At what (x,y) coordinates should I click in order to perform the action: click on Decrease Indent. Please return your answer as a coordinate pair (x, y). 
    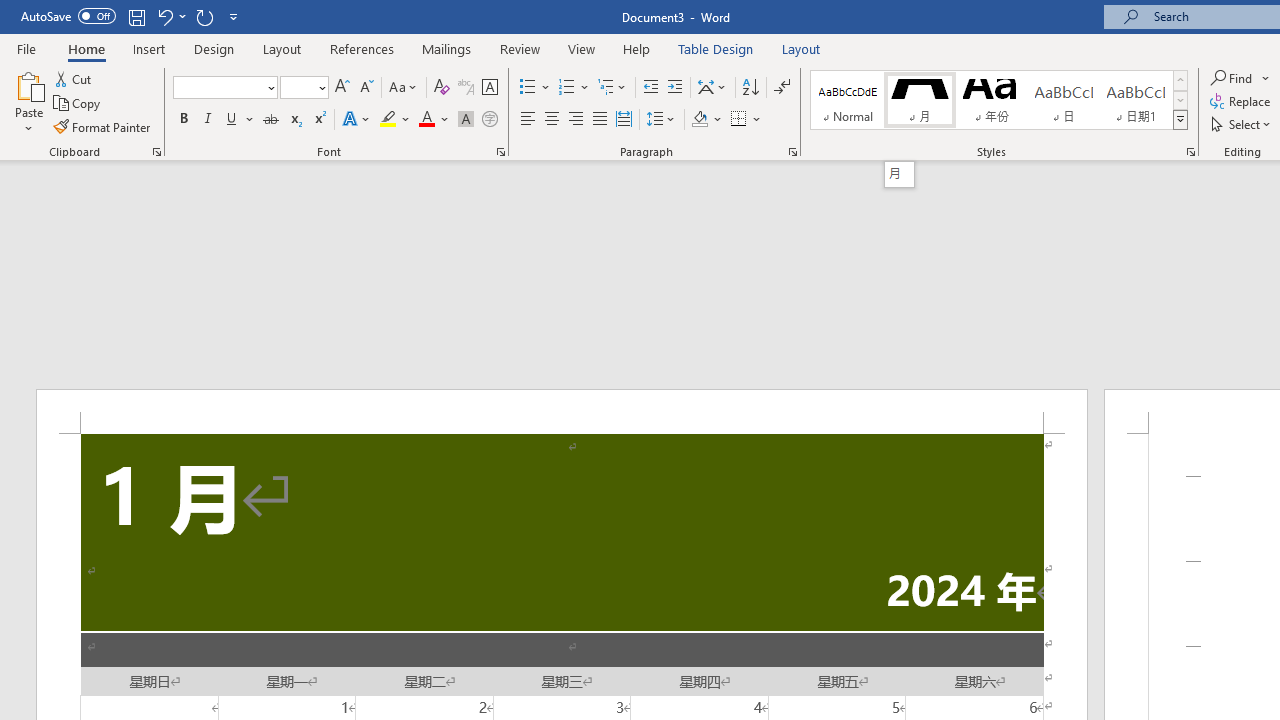
    Looking at the image, I should click on (650, 88).